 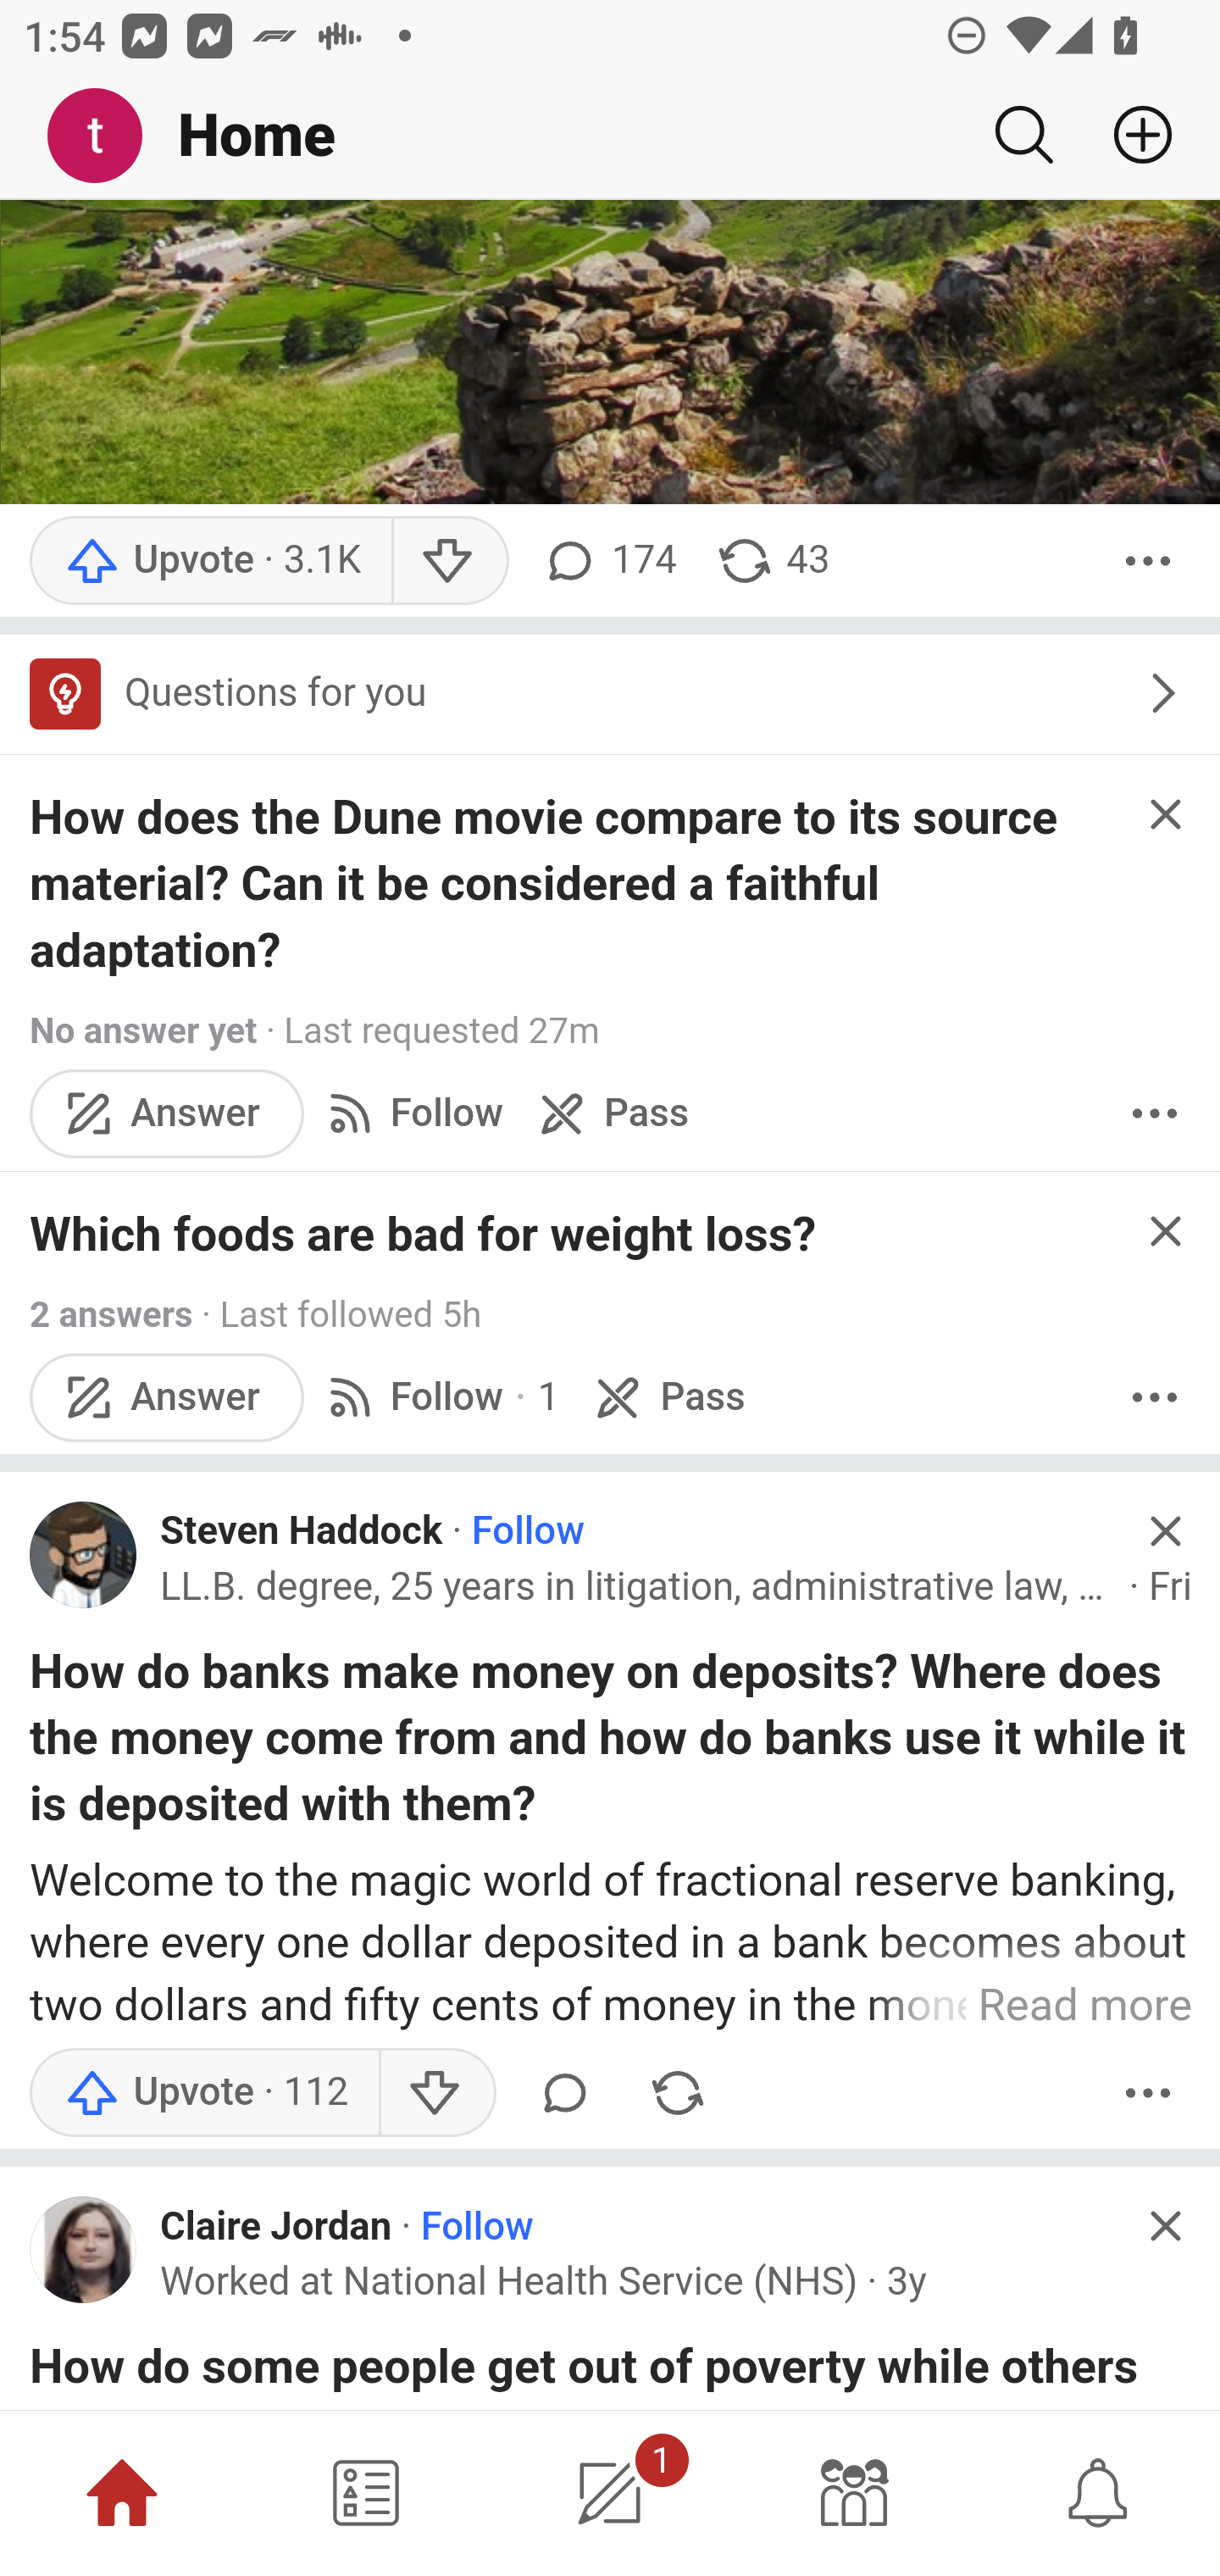 I want to click on Follow · 1, so click(x=439, y=1396).